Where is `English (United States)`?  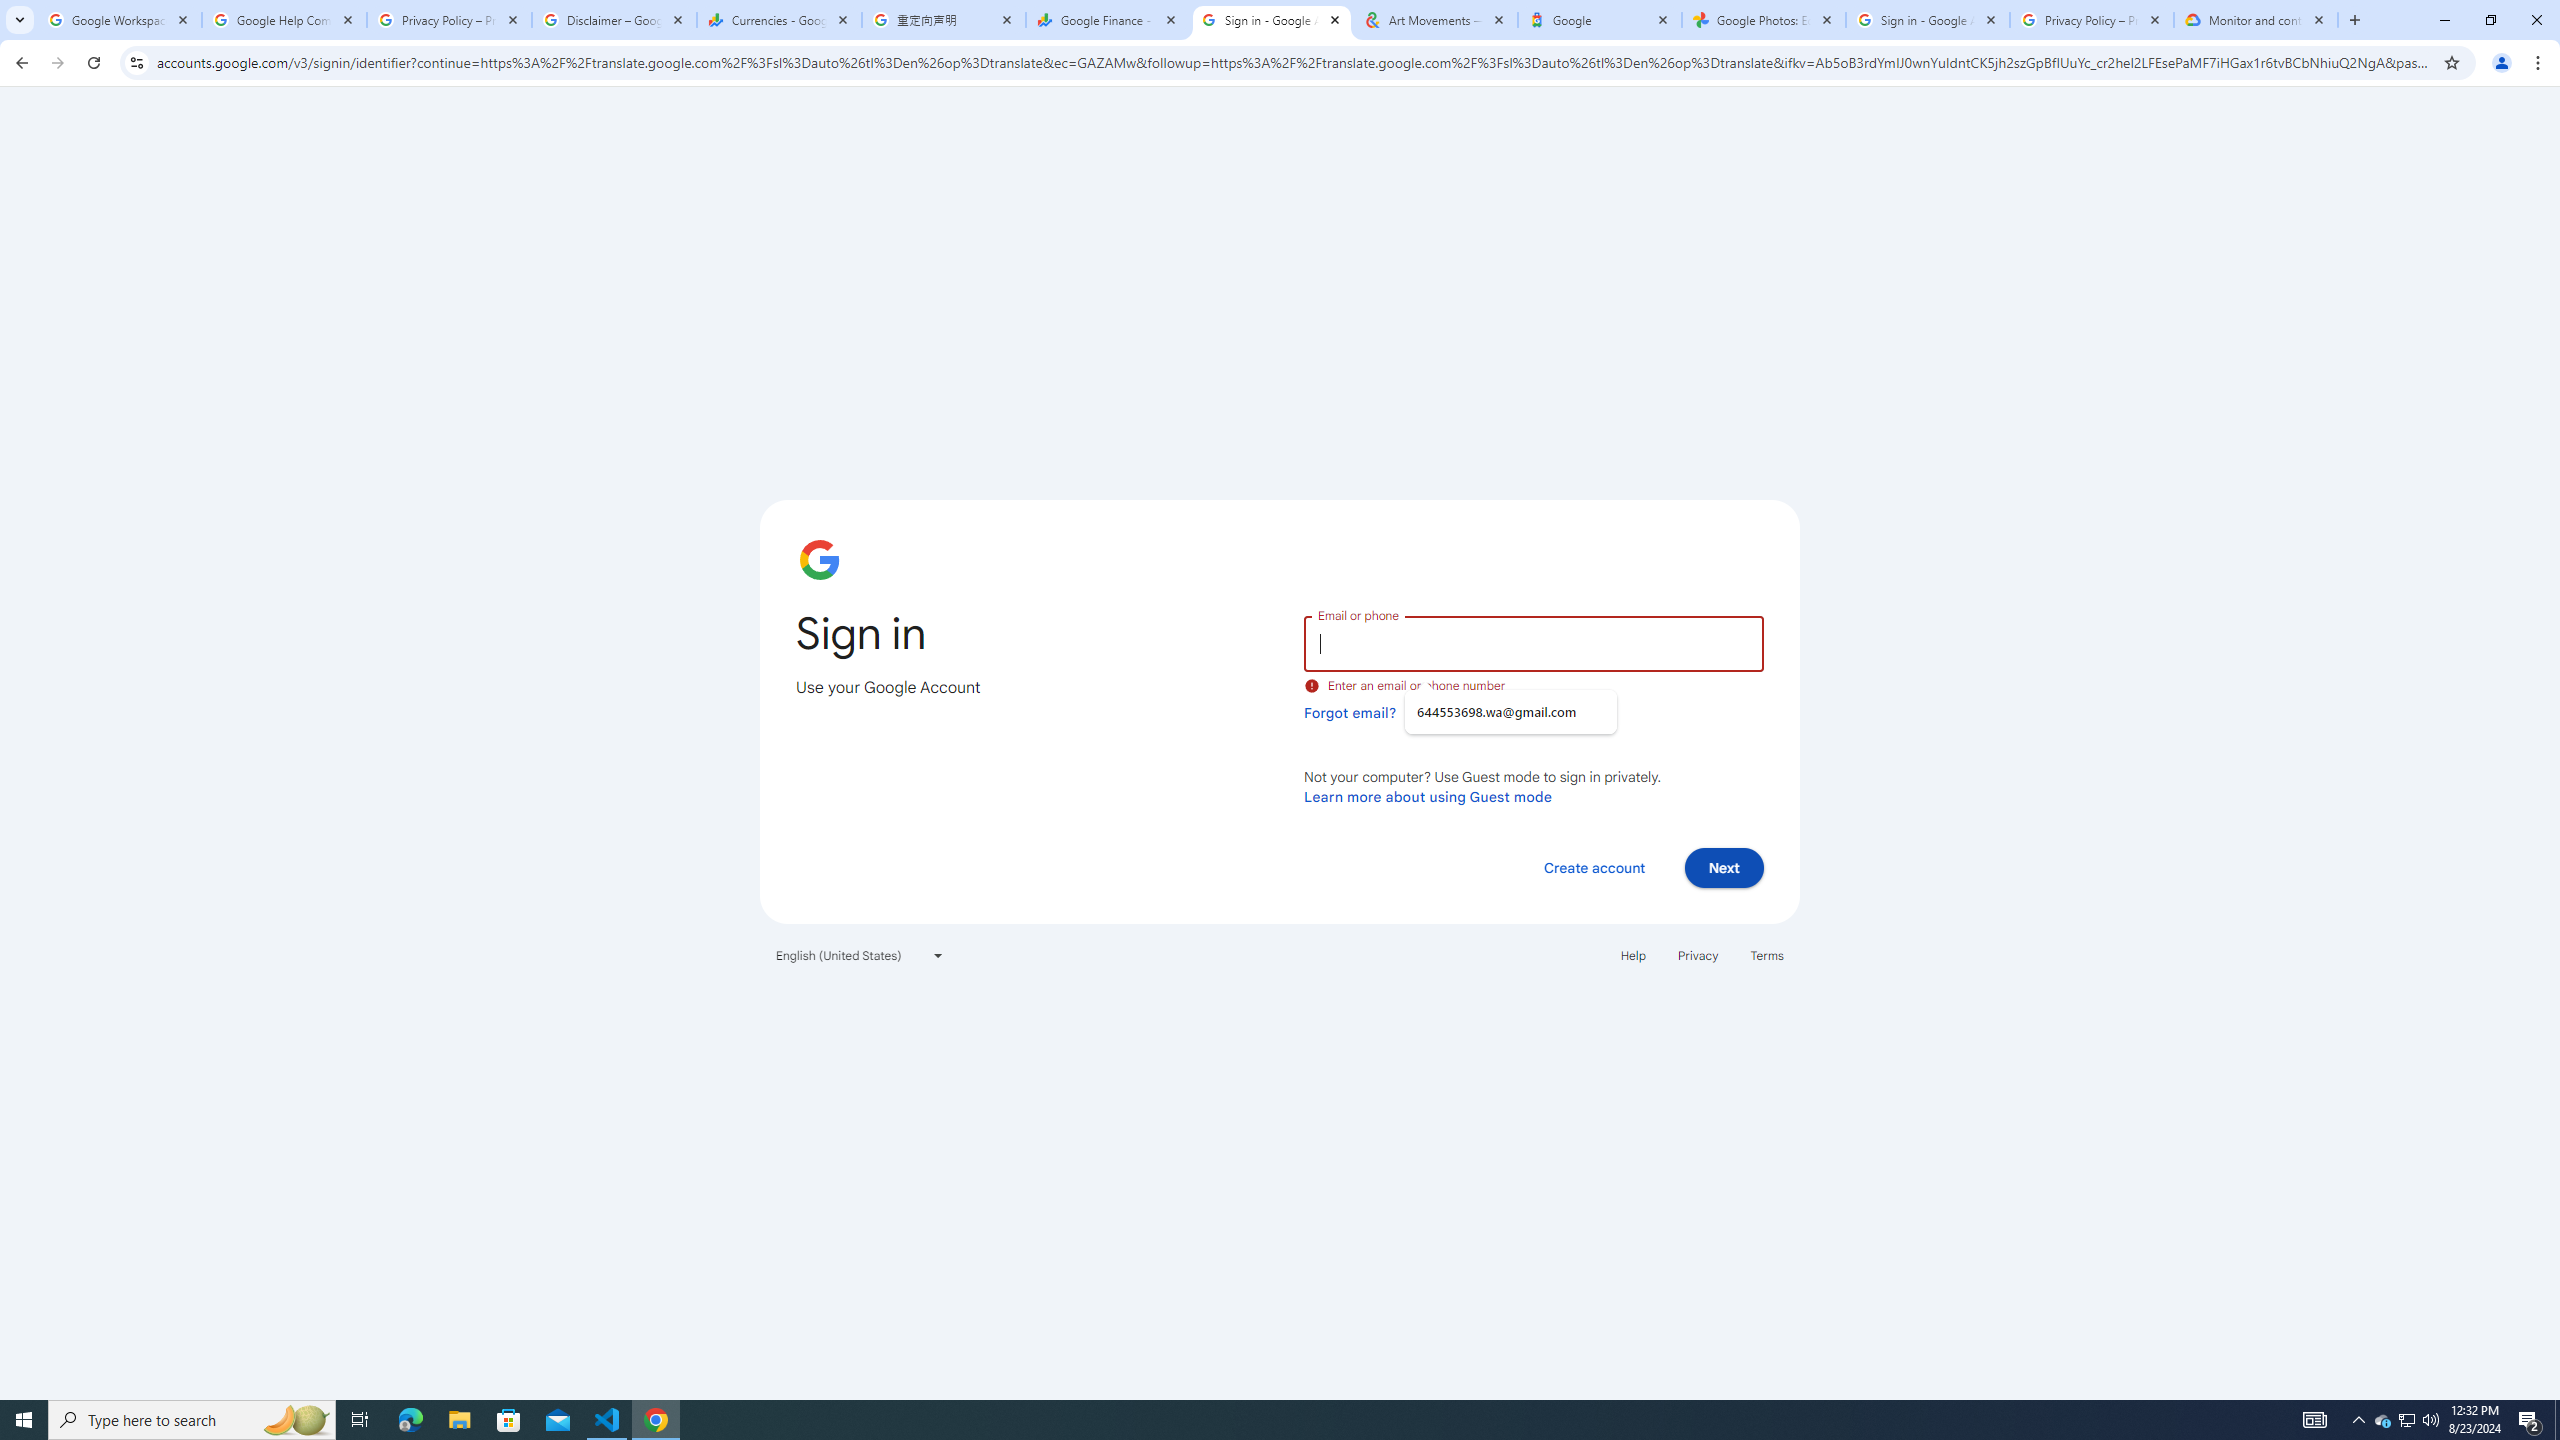
English (United States) is located at coordinates (860, 955).